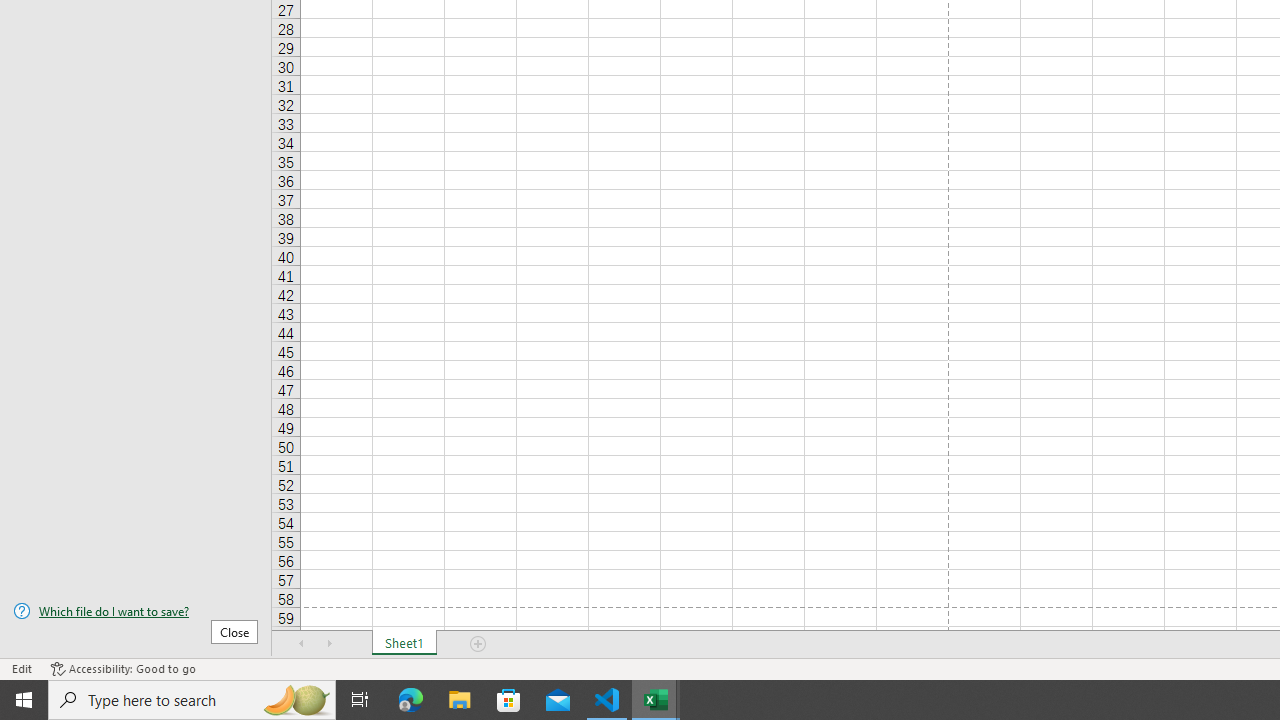  Describe the element at coordinates (302, 644) in the screenshot. I see `Scroll Left` at that location.